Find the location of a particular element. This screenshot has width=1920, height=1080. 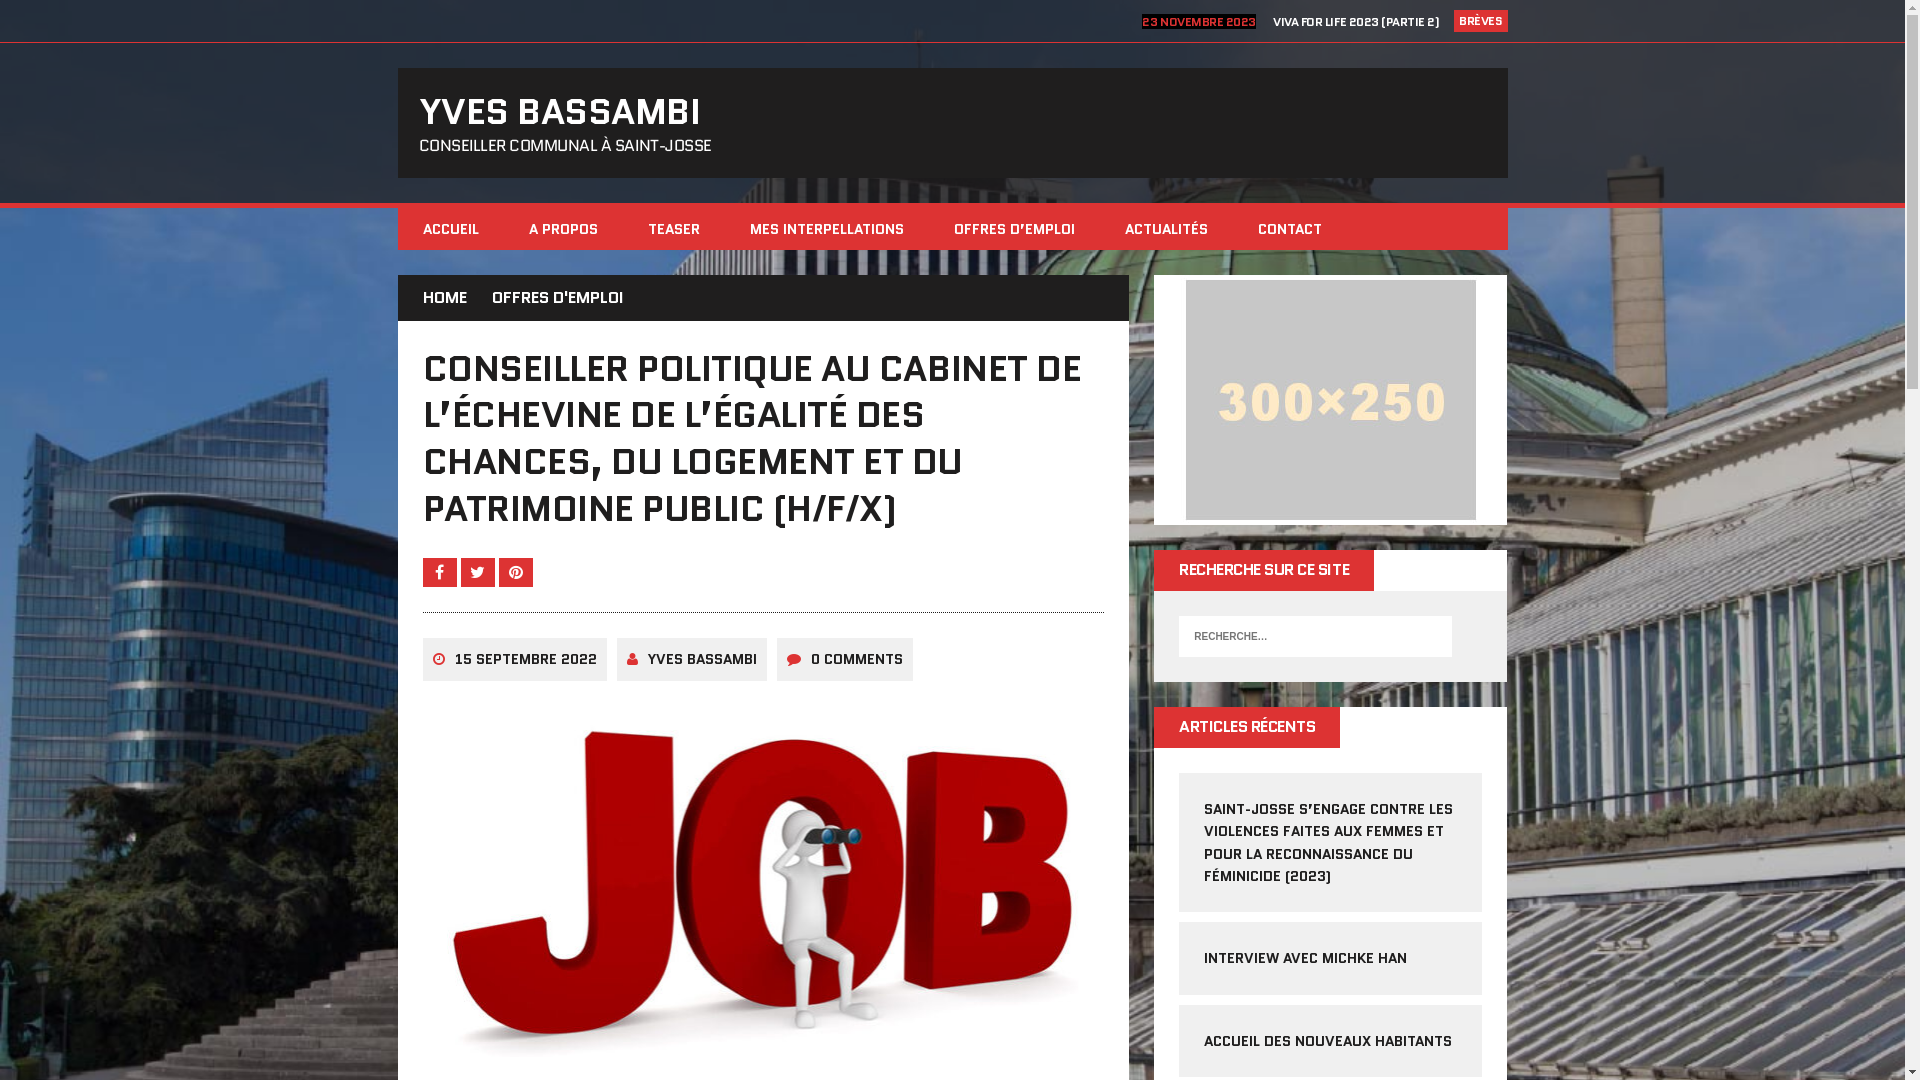

HOME is located at coordinates (444, 298).